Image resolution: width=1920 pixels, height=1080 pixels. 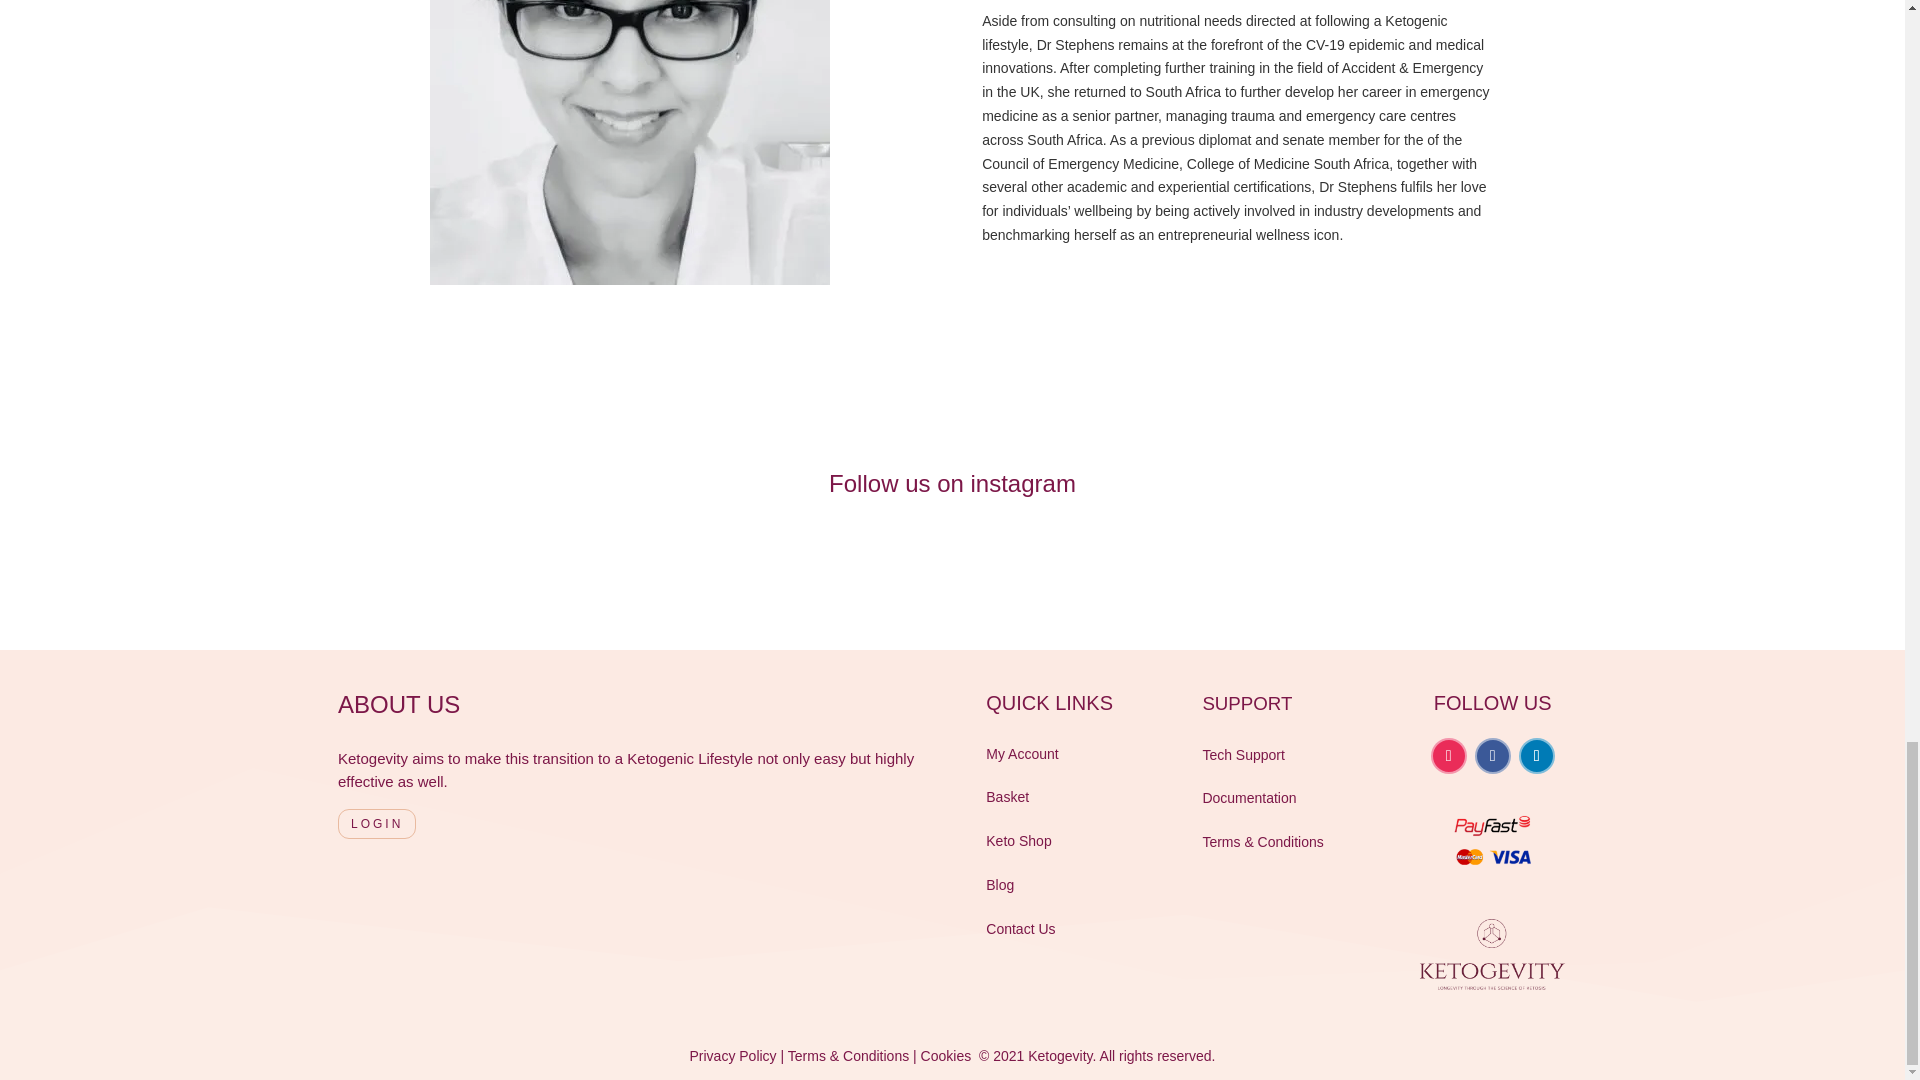 I want to click on Follow on Instagram, so click(x=1448, y=756).